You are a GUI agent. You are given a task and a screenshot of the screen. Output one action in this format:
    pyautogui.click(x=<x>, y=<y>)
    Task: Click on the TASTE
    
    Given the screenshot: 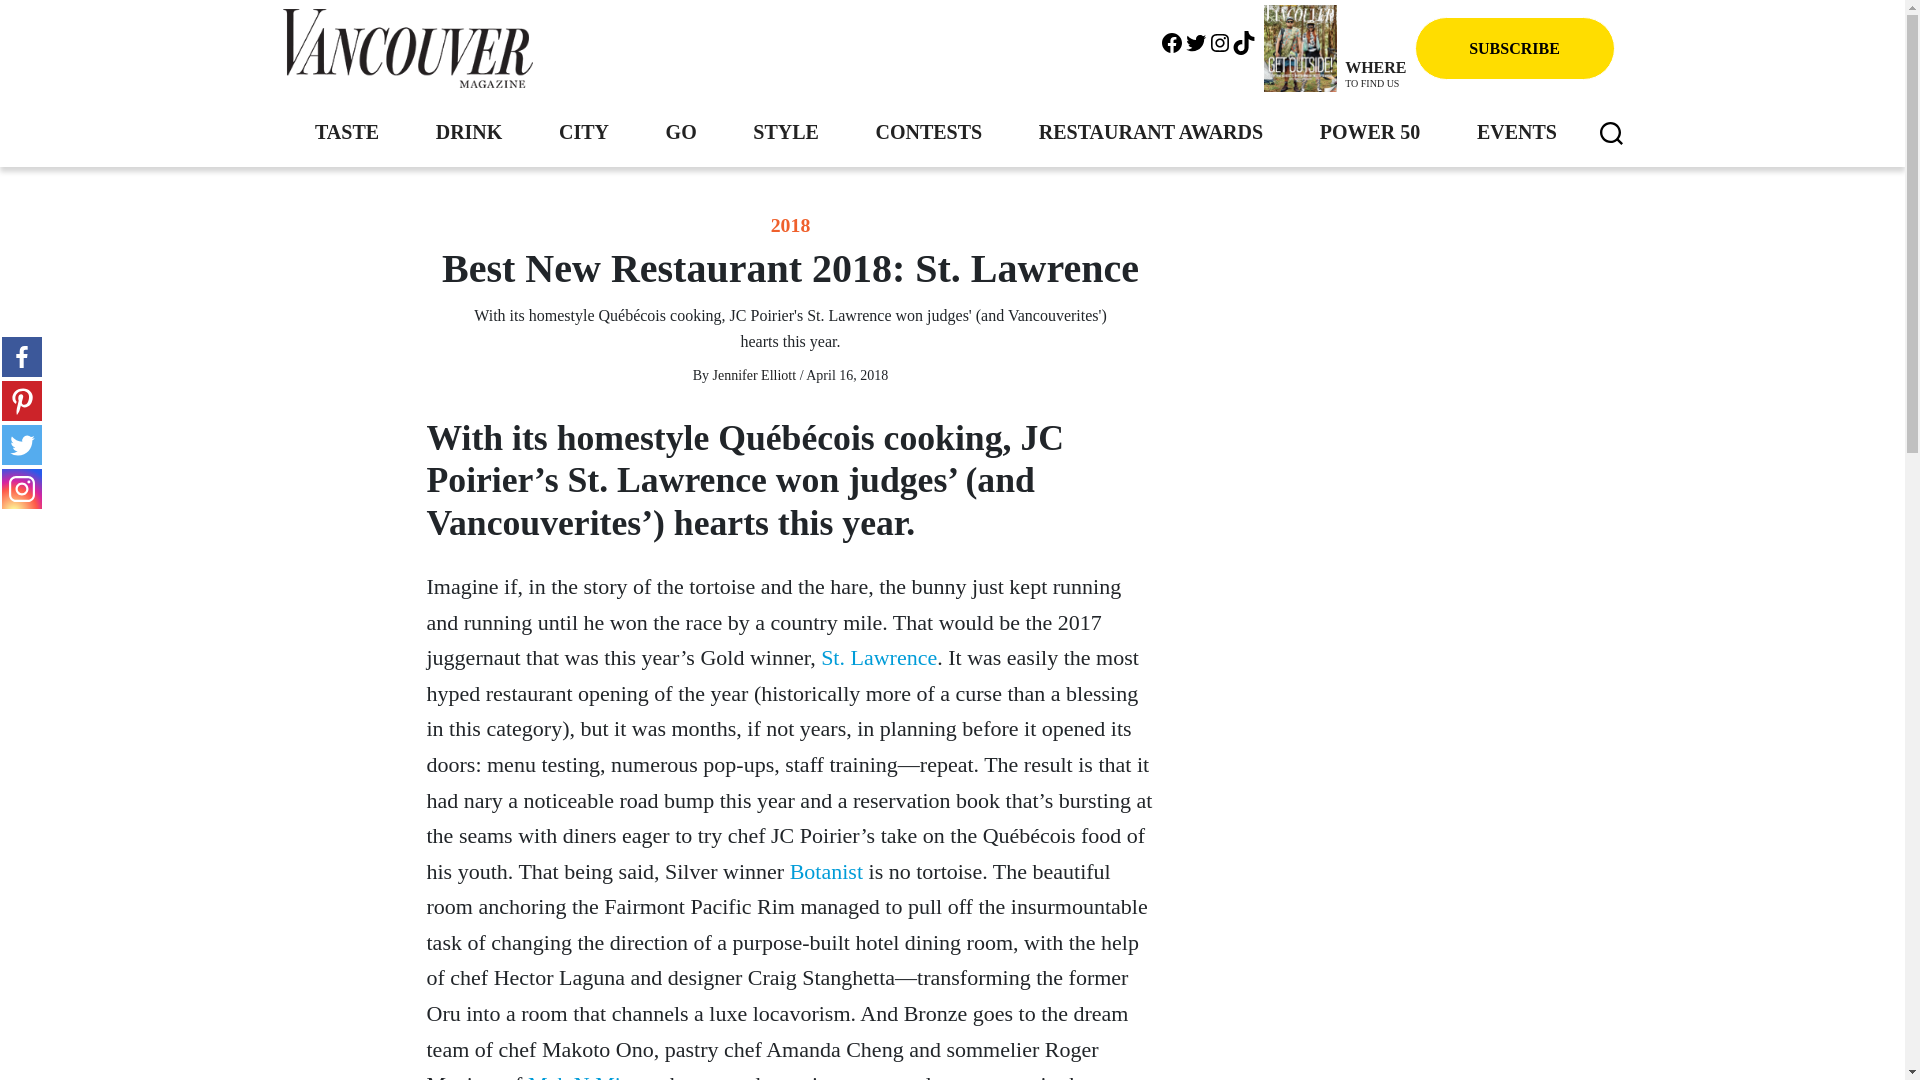 What is the action you would take?
    pyautogui.click(x=346, y=131)
    